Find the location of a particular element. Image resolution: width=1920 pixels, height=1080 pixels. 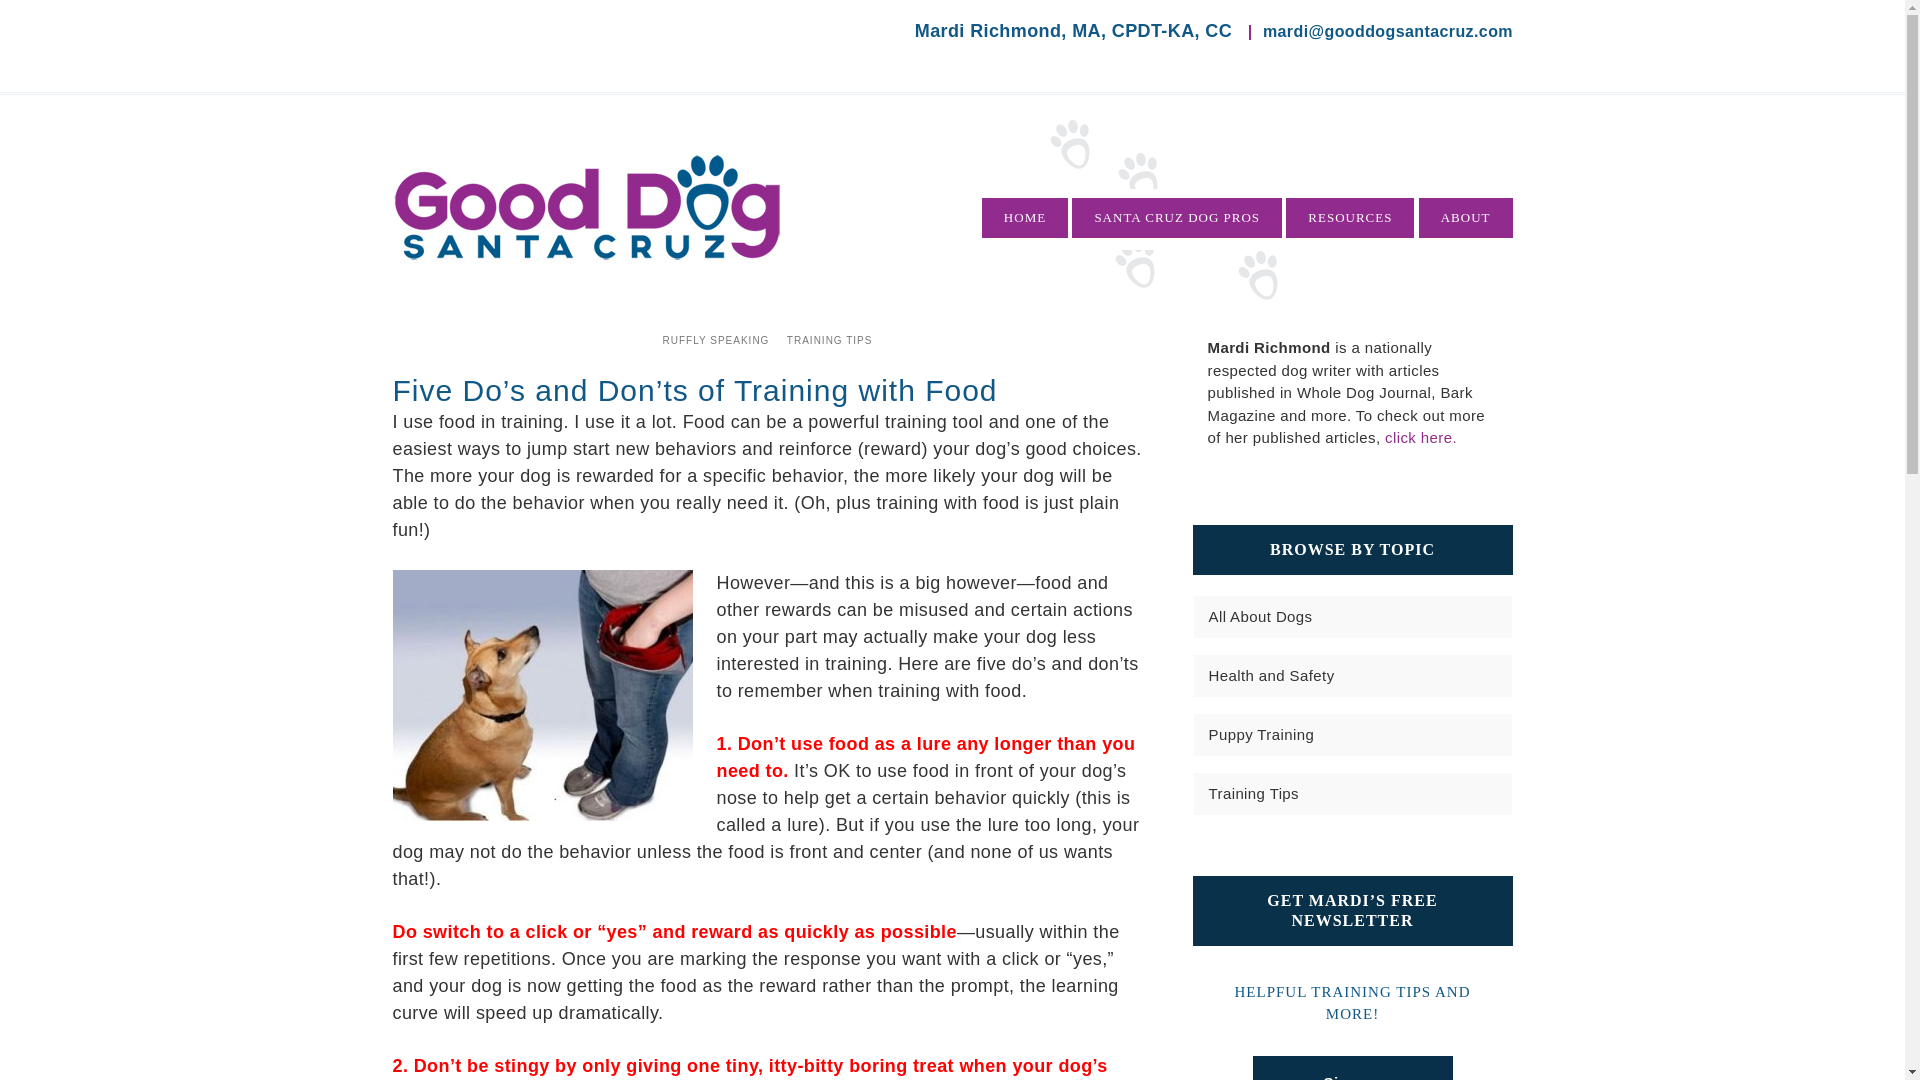

SANTA CRUZ DOG PROS is located at coordinates (1176, 217).